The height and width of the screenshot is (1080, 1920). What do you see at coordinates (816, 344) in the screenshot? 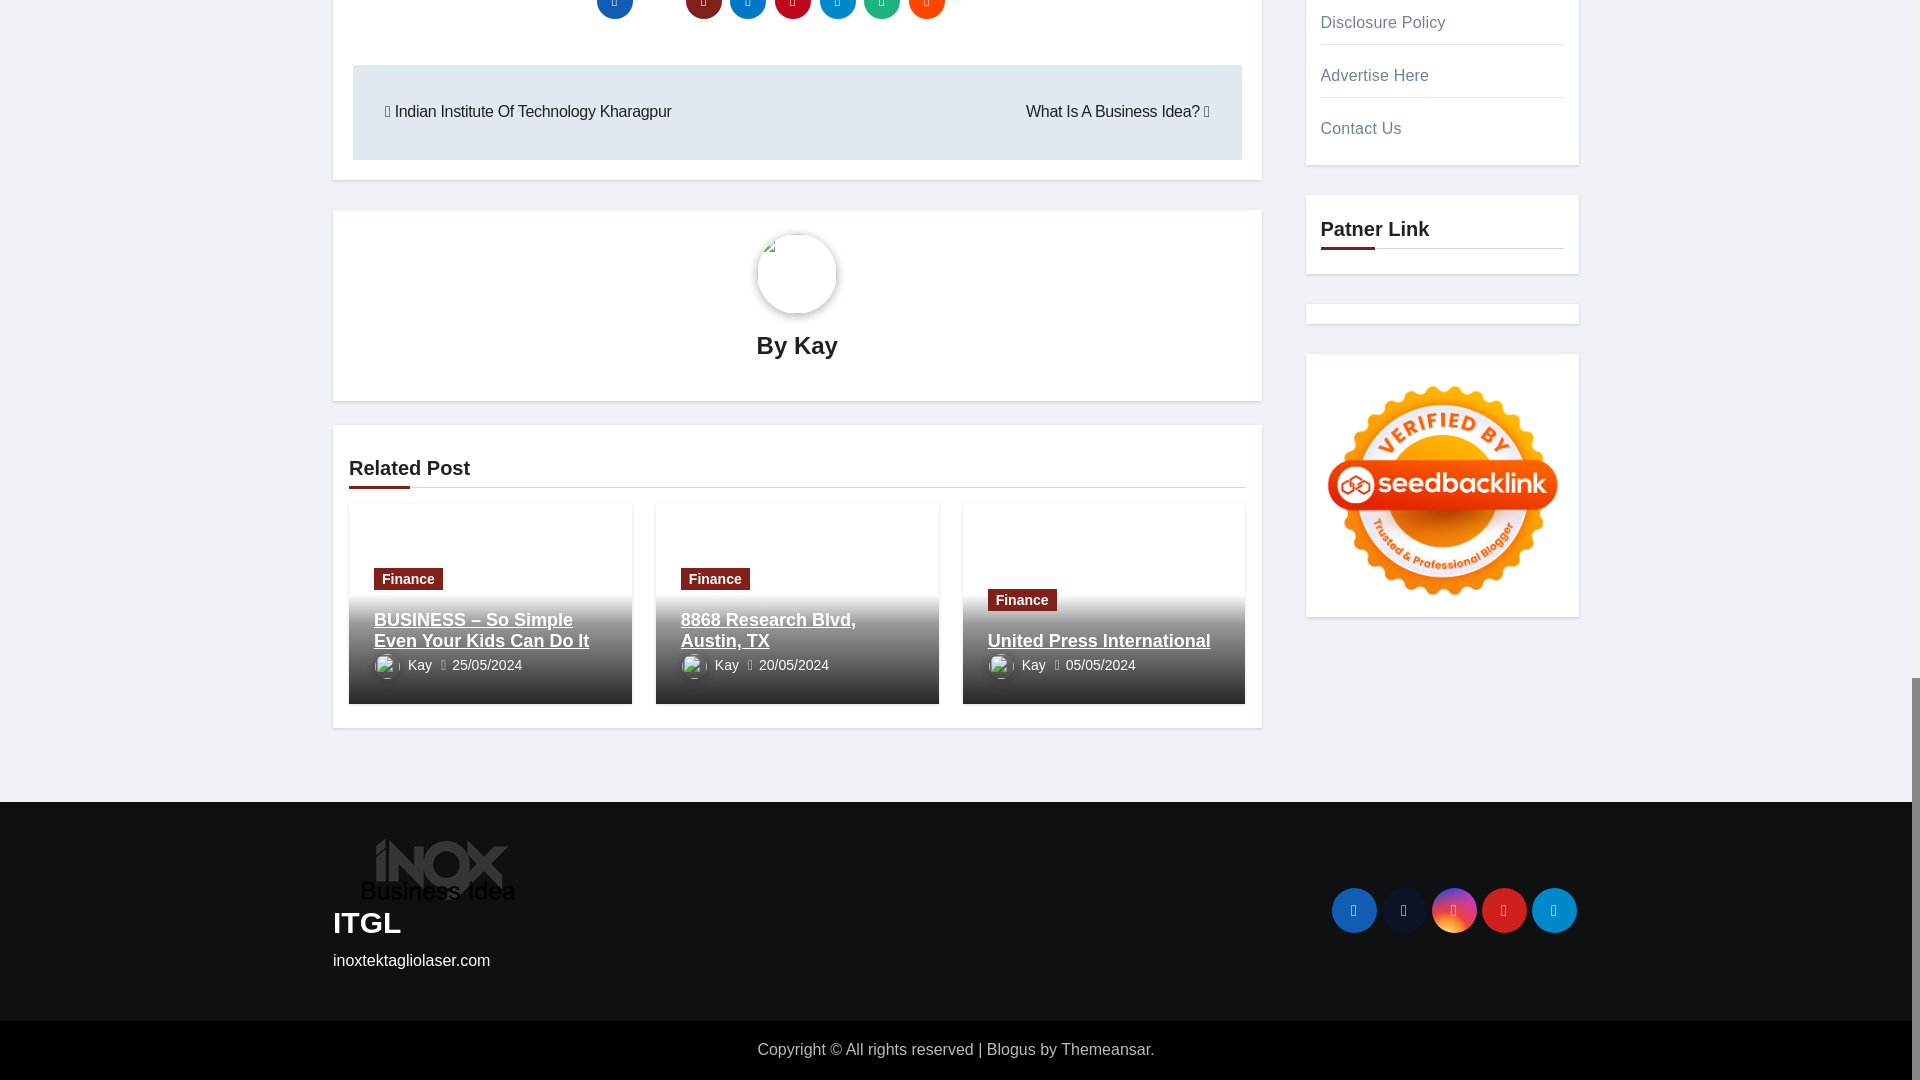
I see `Kay` at bounding box center [816, 344].